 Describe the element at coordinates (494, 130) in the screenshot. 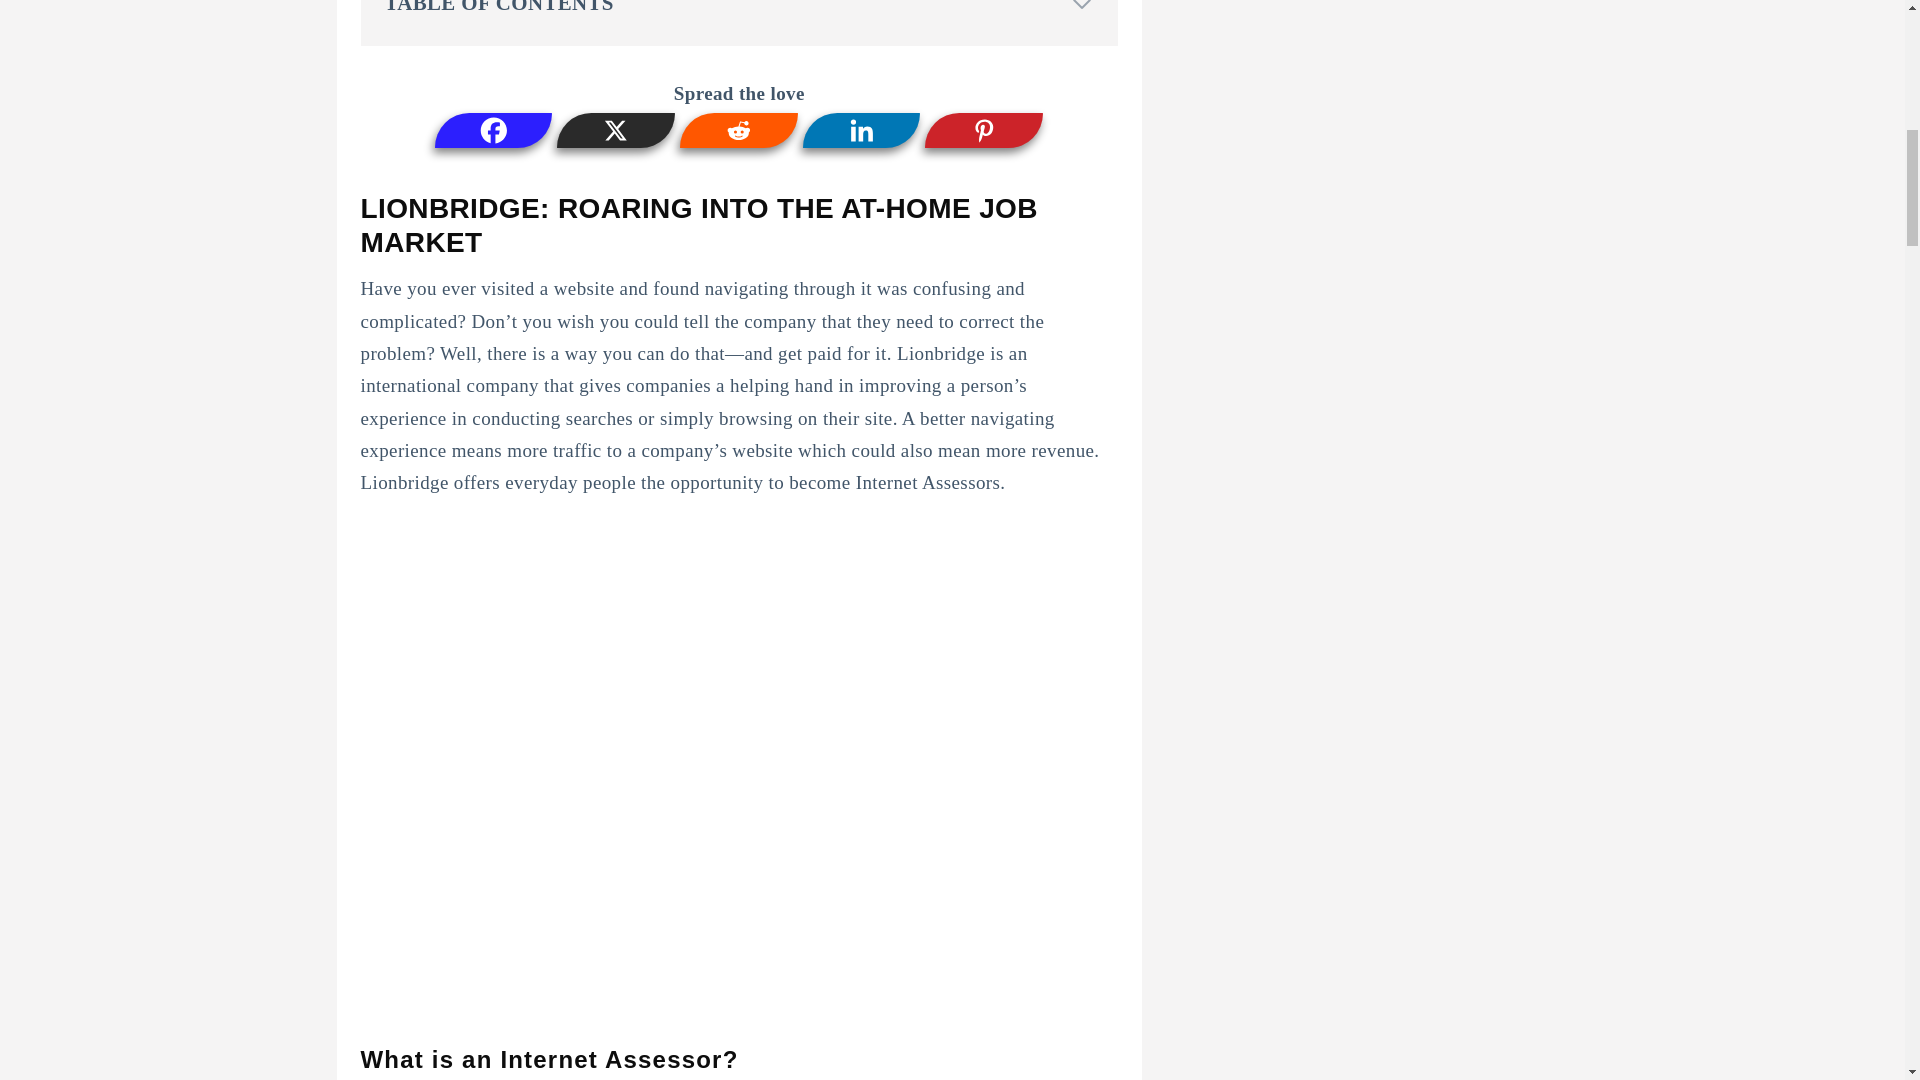

I see `Facebook` at that location.